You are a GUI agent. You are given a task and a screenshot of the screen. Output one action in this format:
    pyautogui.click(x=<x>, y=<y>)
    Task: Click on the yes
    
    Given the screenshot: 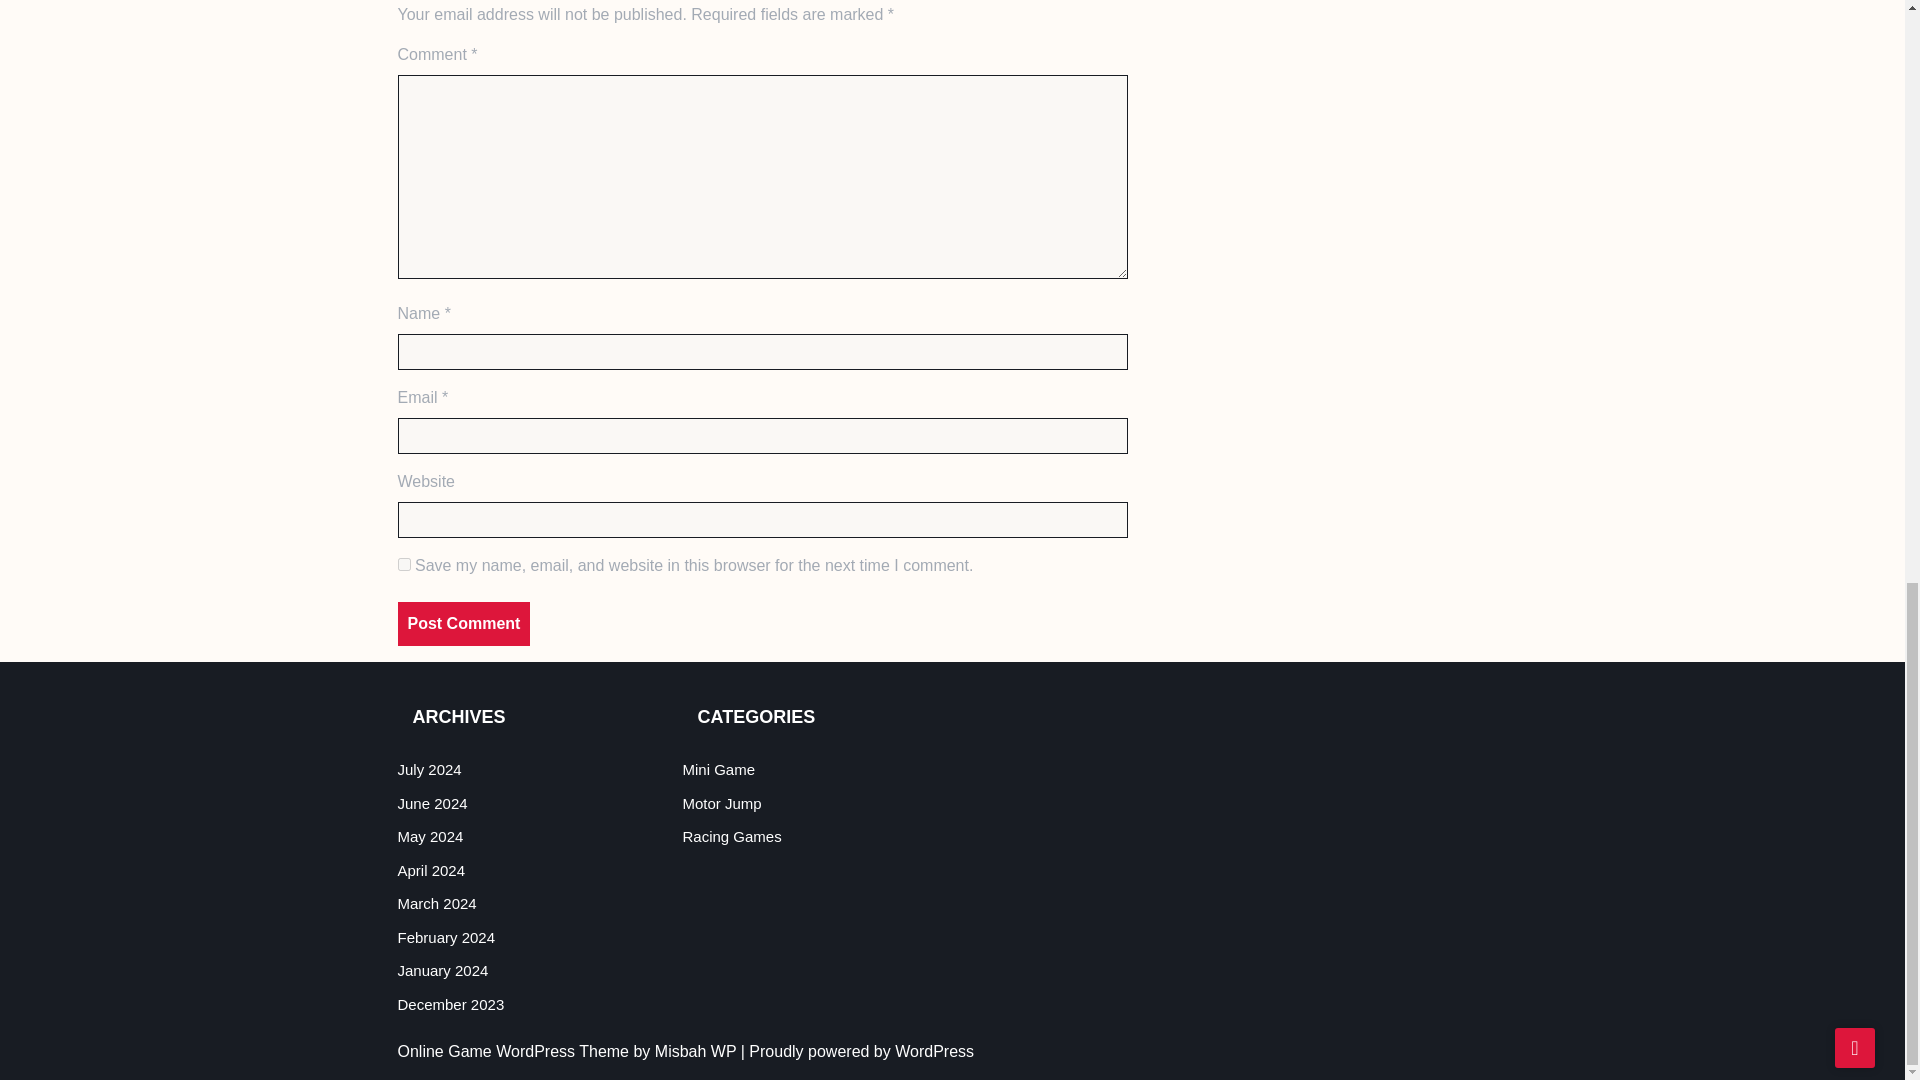 What is the action you would take?
    pyautogui.click(x=404, y=564)
    